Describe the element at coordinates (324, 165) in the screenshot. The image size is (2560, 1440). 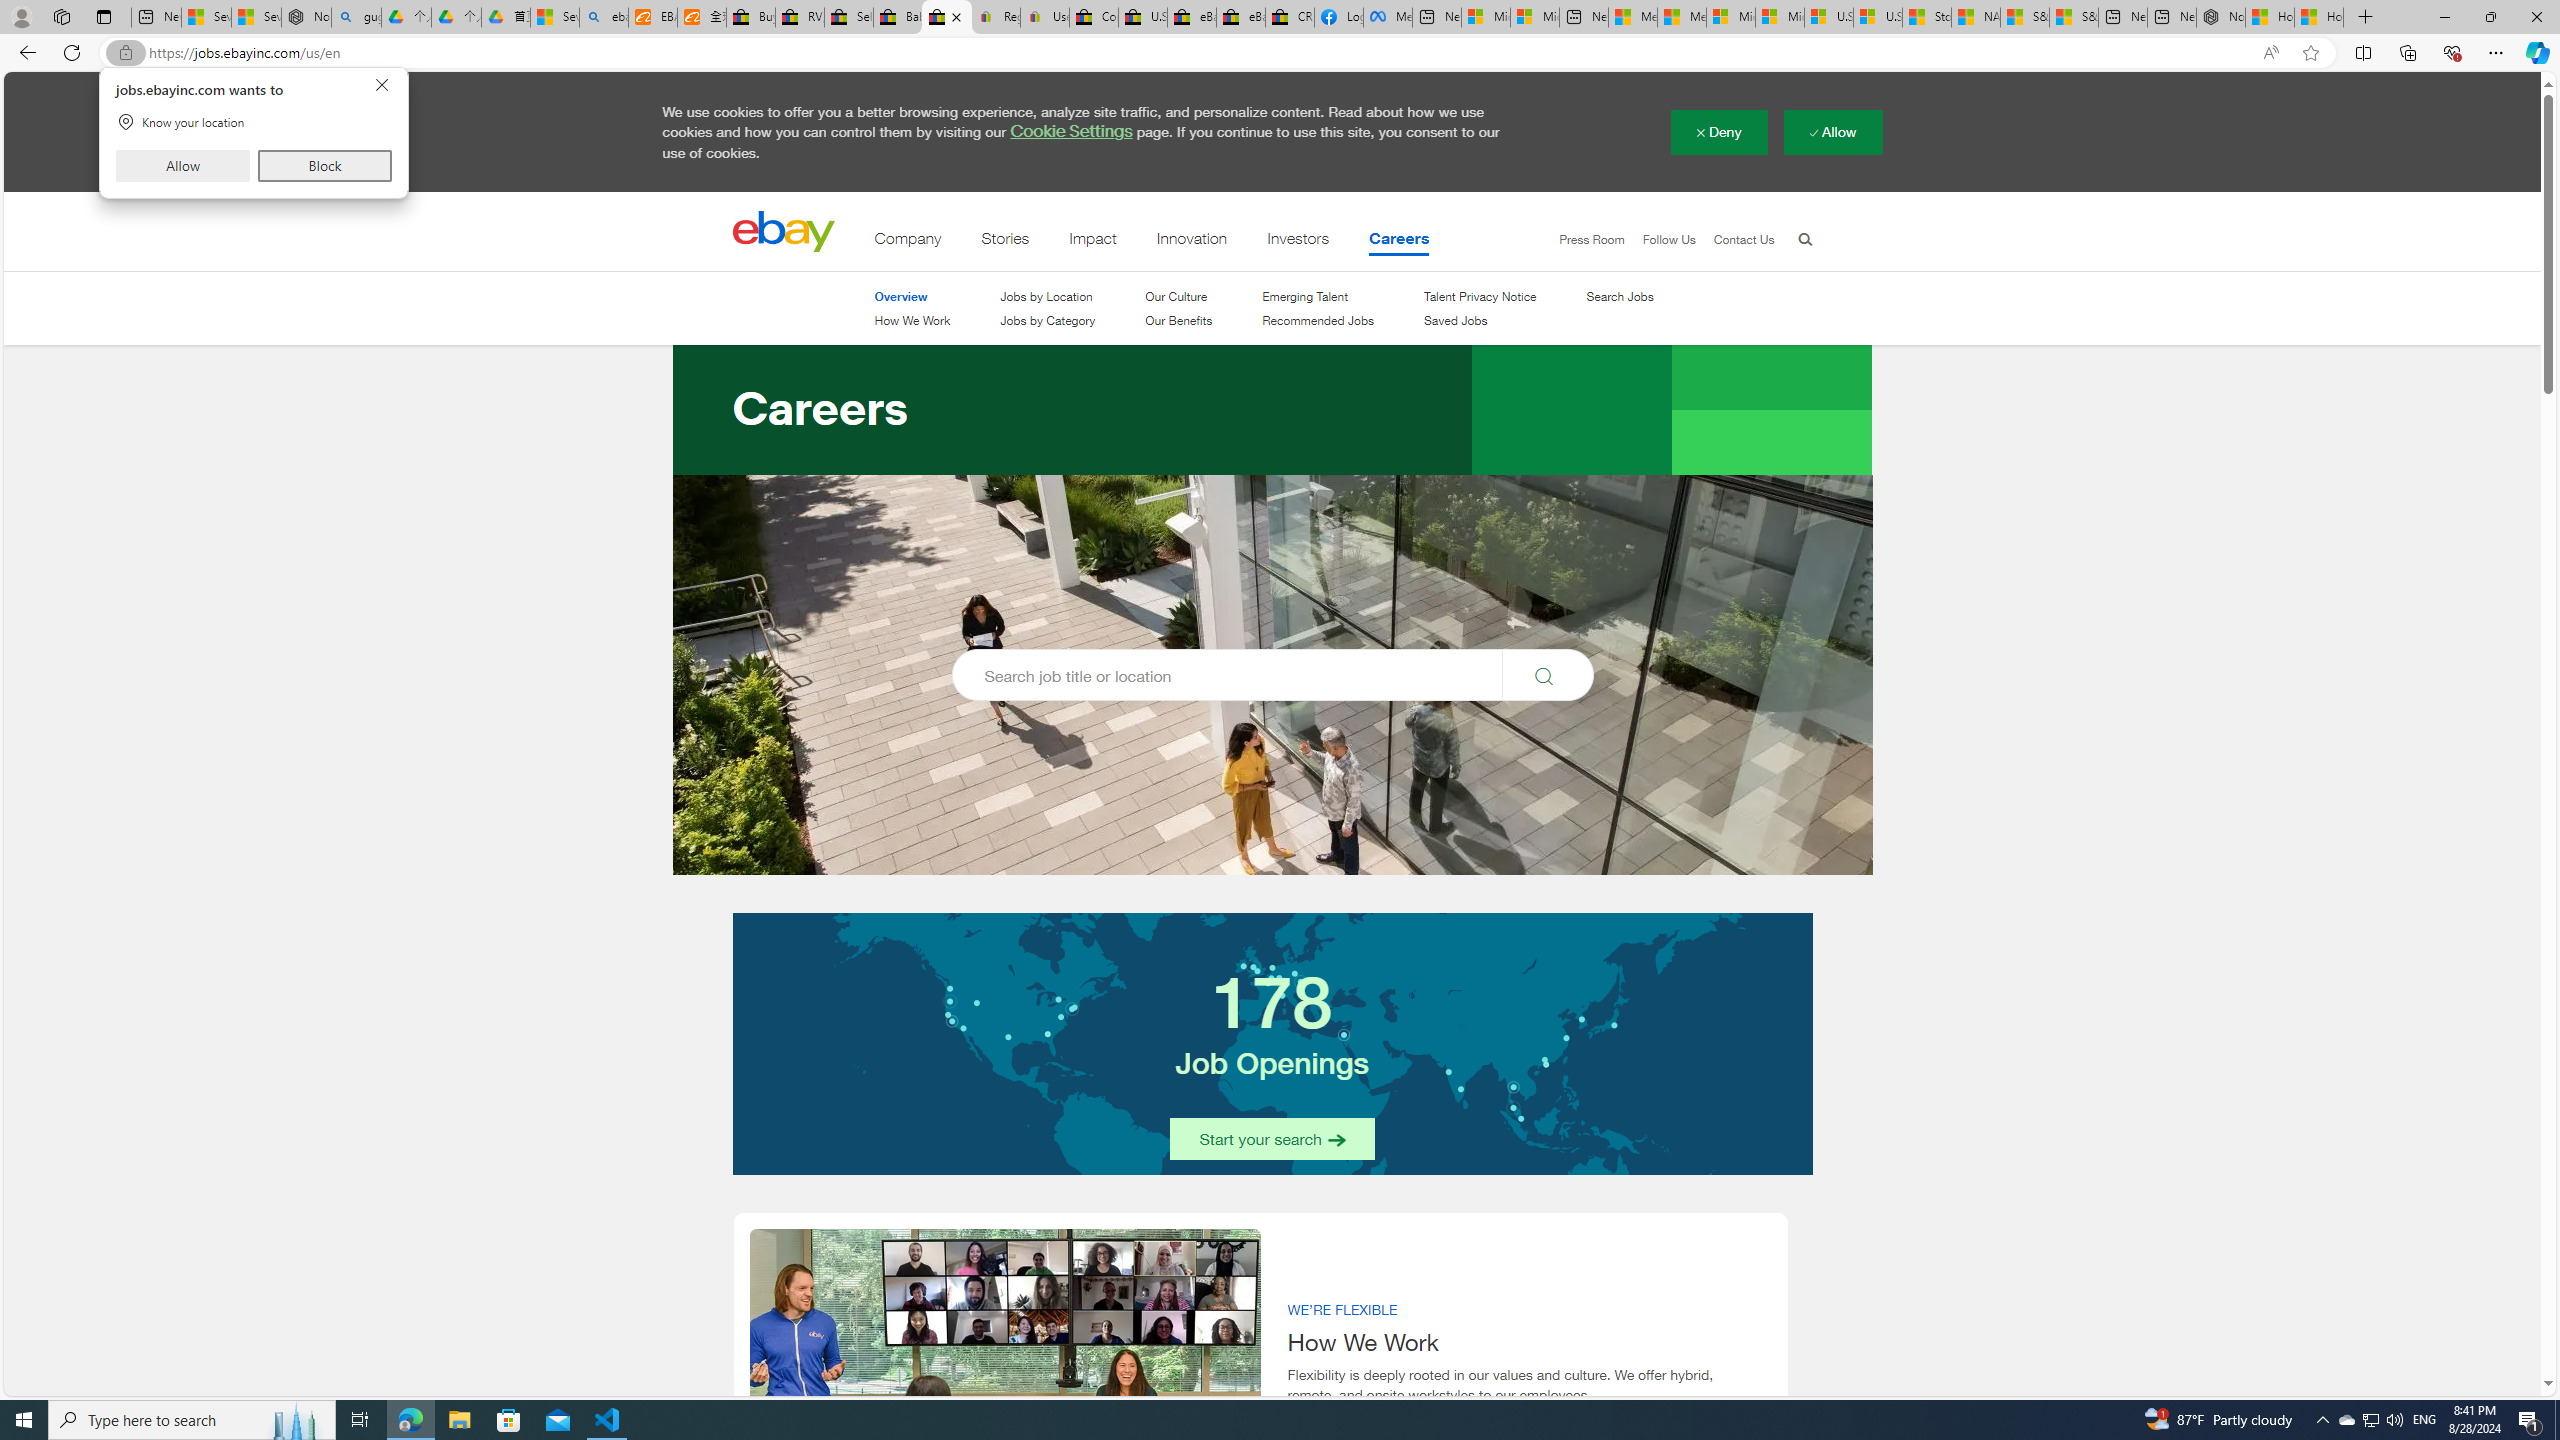
I see `Block` at that location.